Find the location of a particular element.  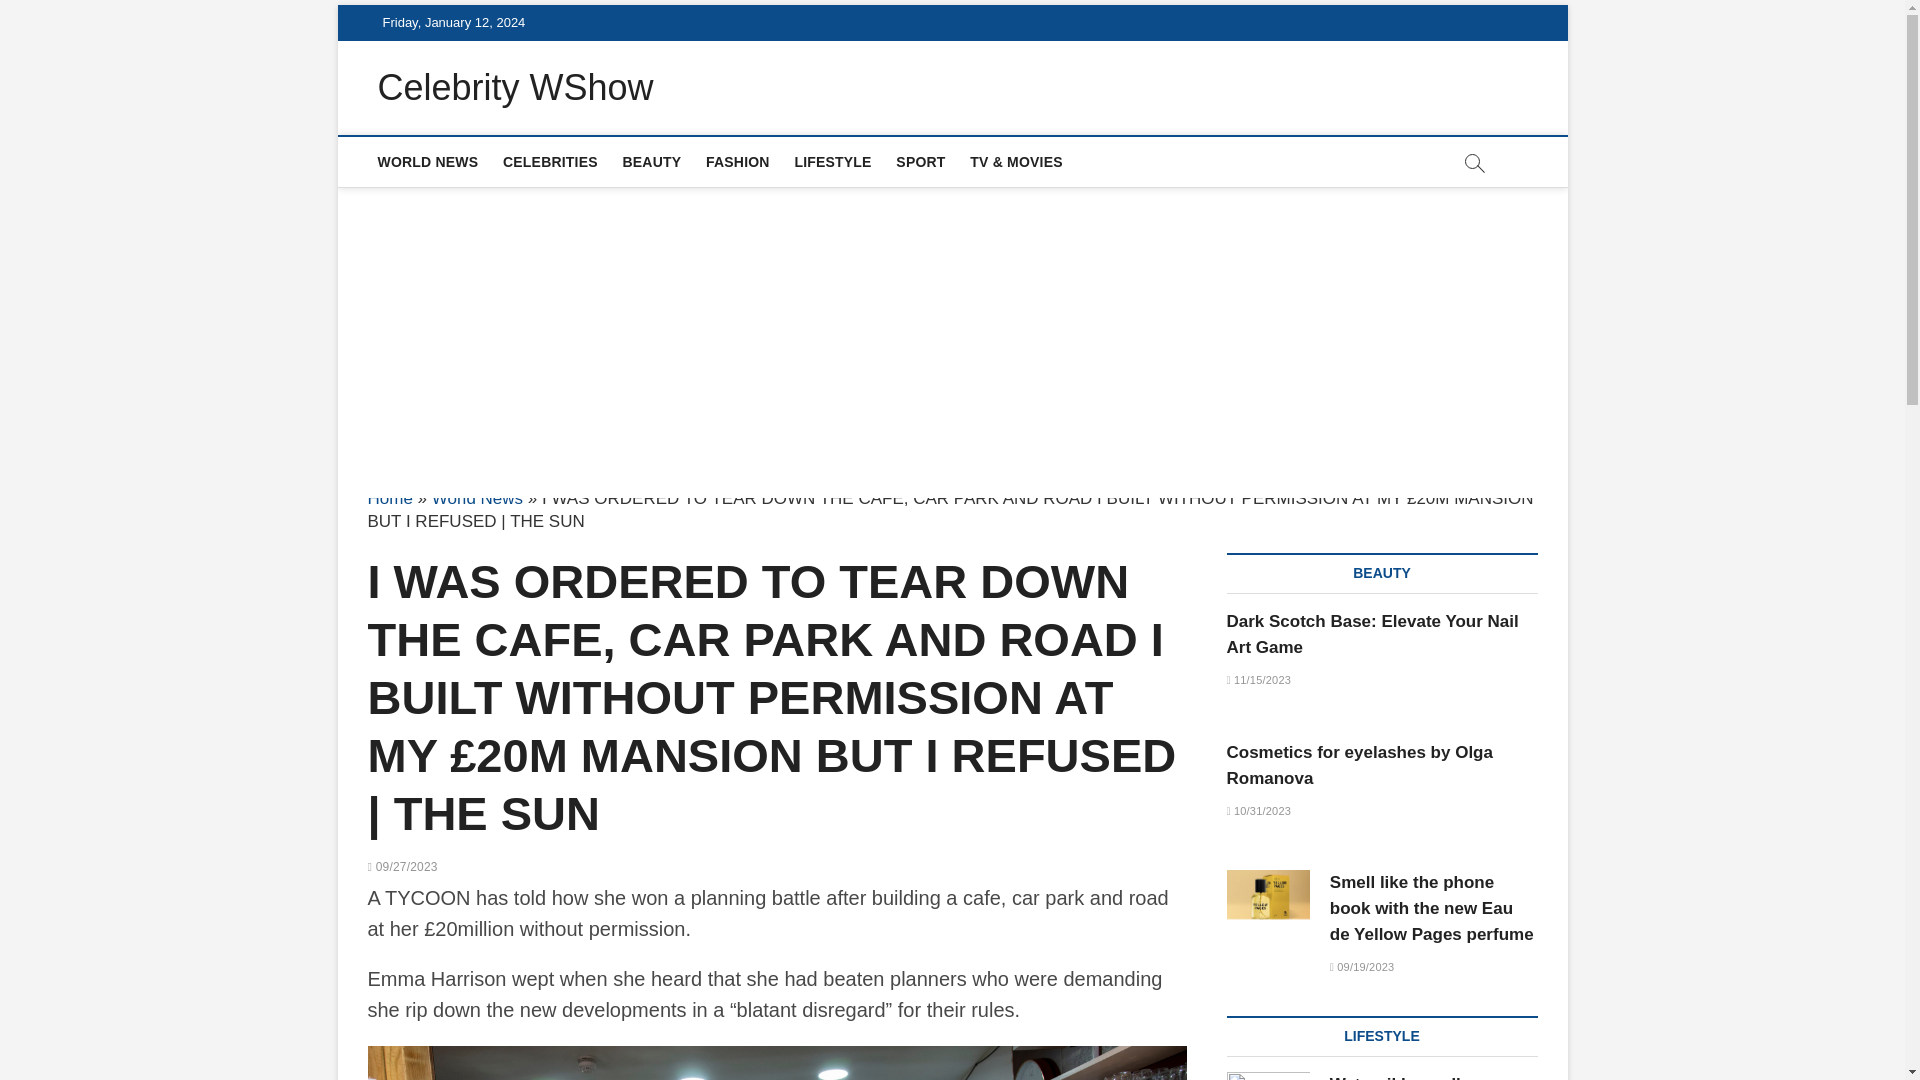

Home is located at coordinates (390, 498).